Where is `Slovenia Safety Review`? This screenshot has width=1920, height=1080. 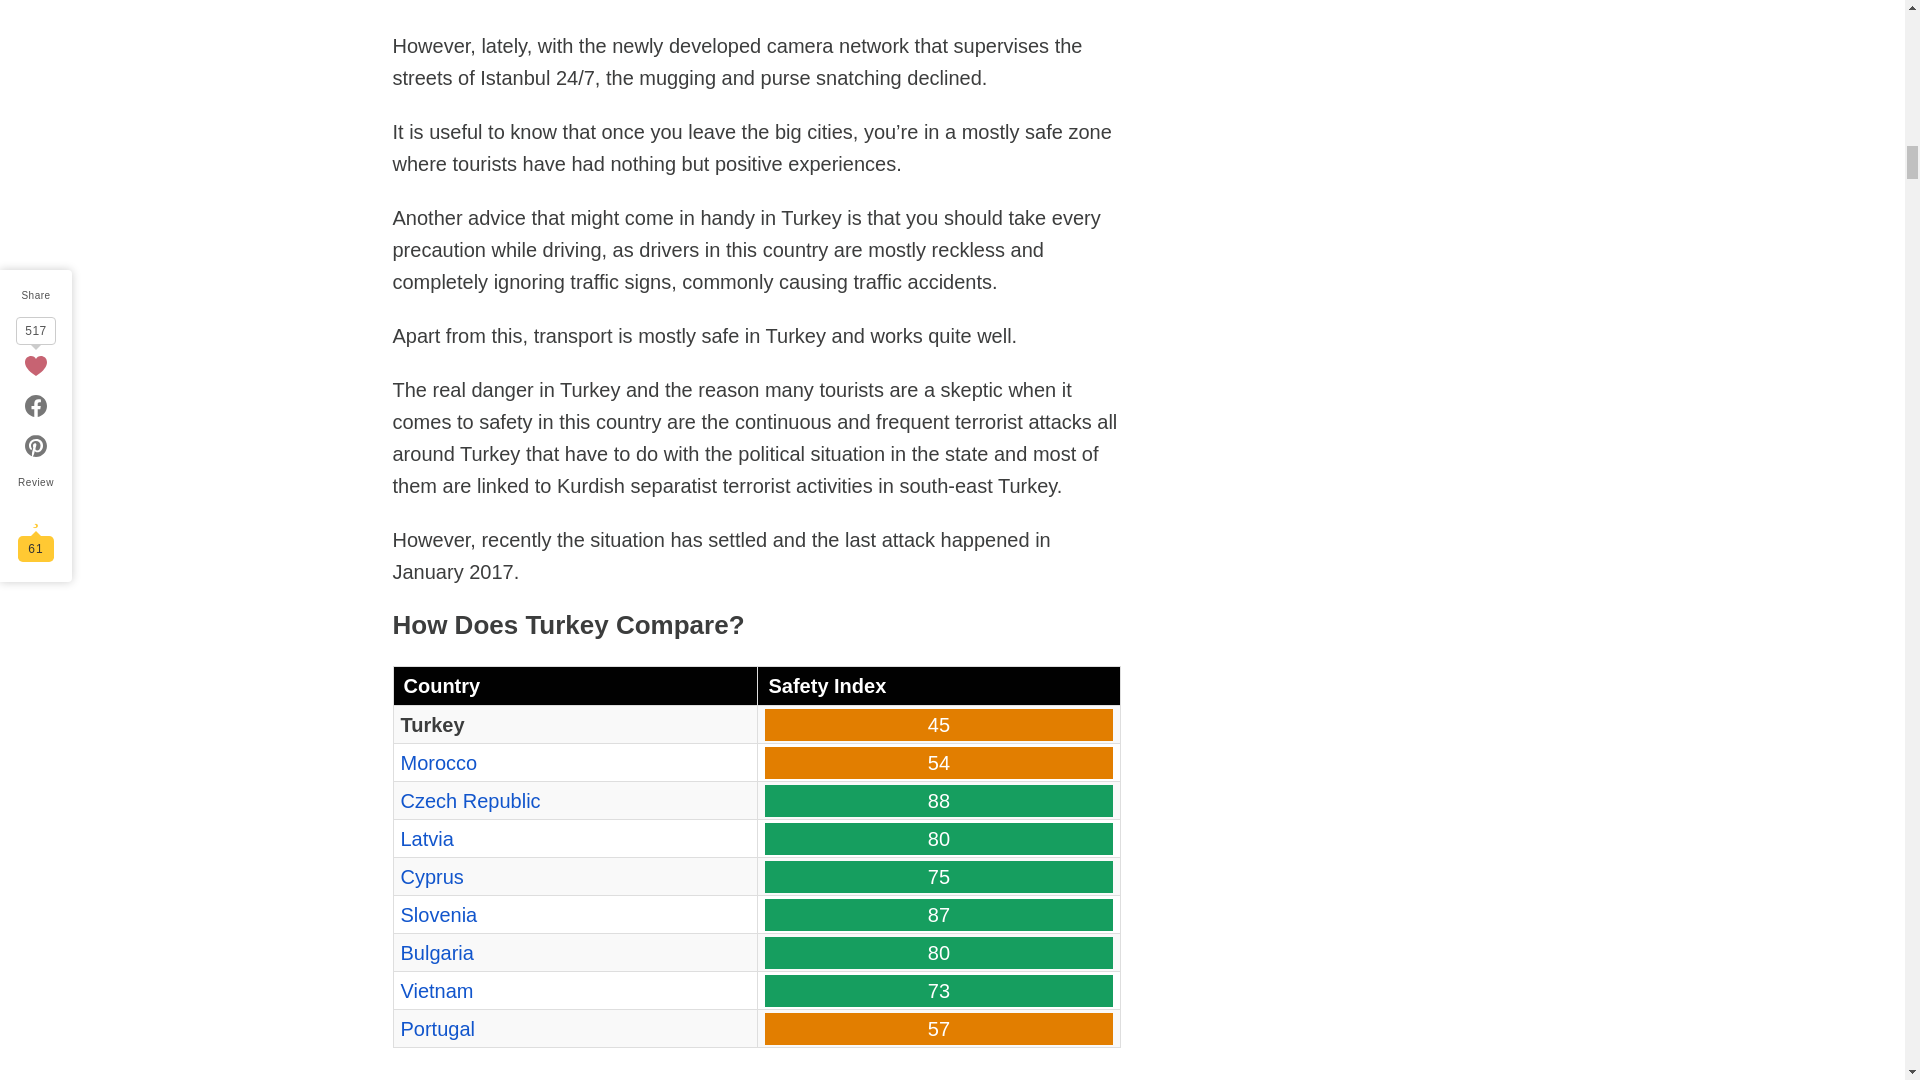
Slovenia Safety Review is located at coordinates (438, 914).